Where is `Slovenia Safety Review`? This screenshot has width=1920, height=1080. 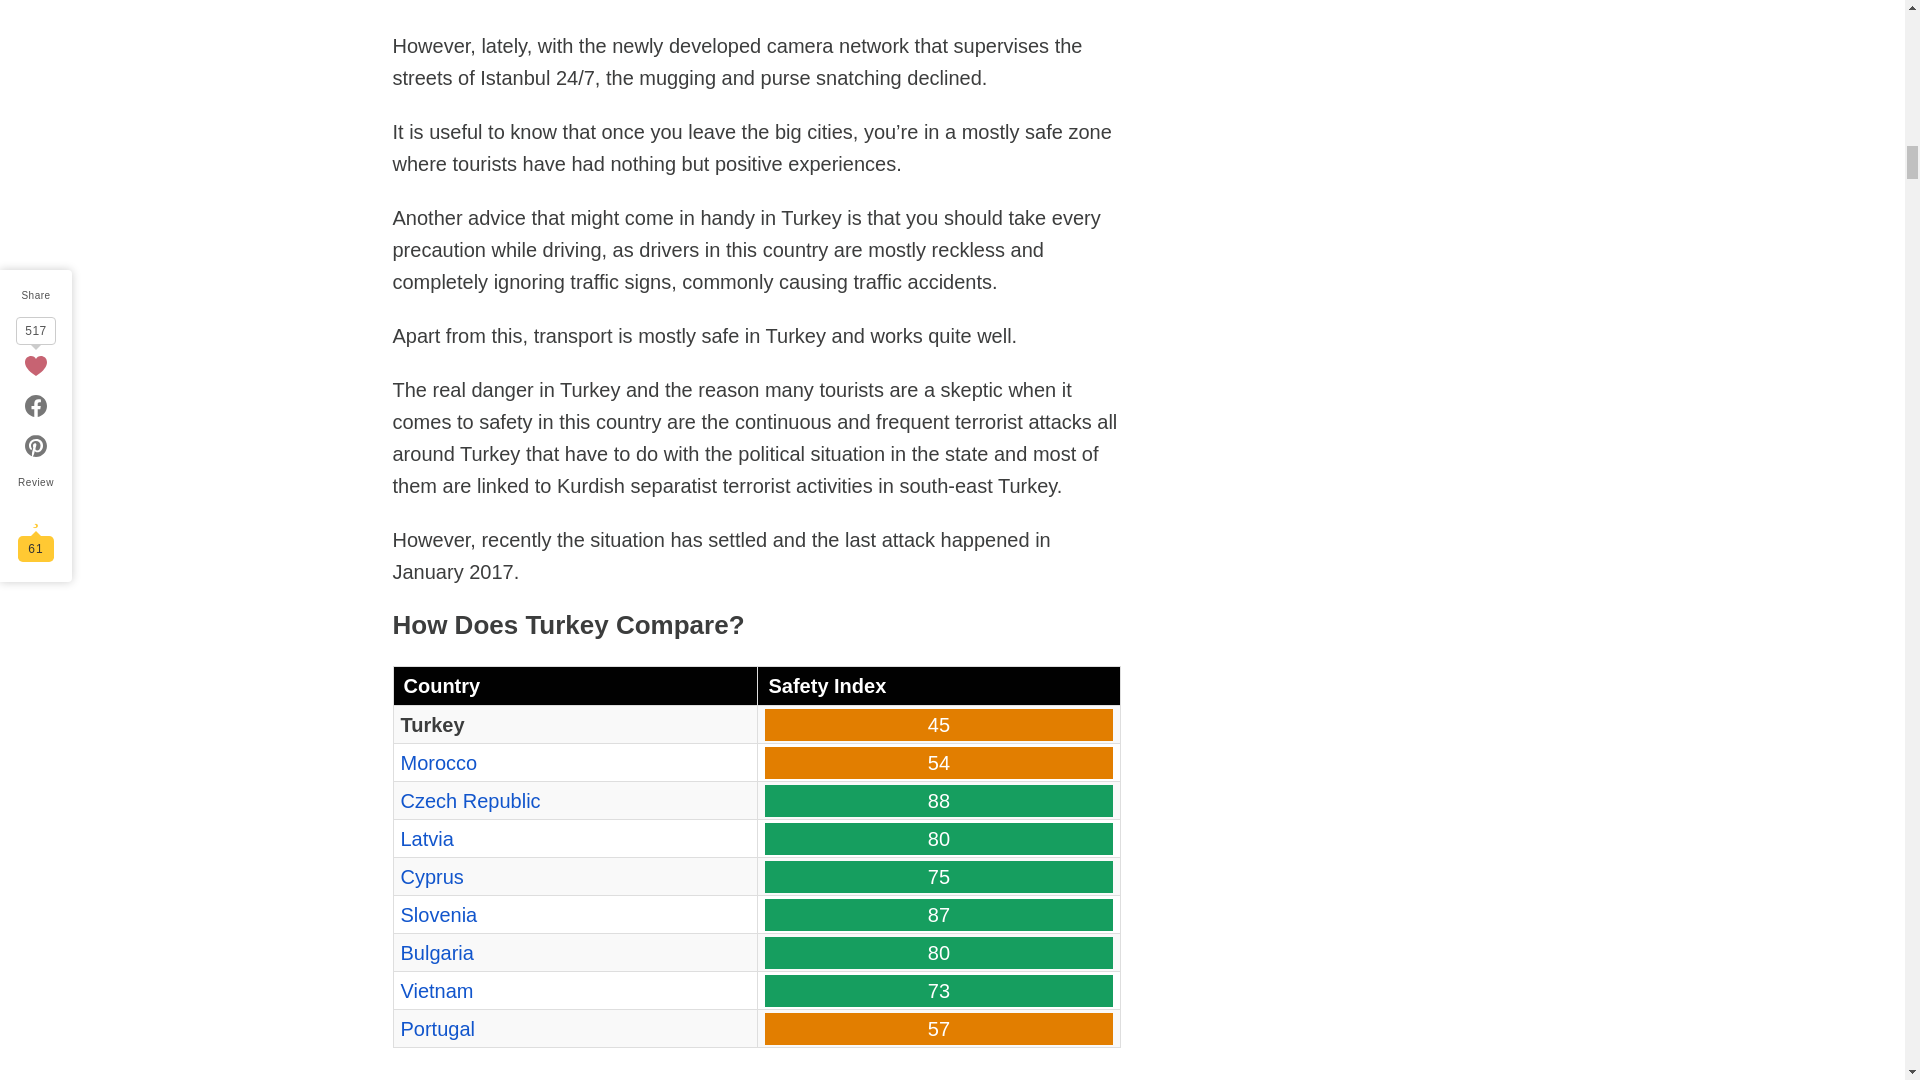
Slovenia Safety Review is located at coordinates (438, 914).